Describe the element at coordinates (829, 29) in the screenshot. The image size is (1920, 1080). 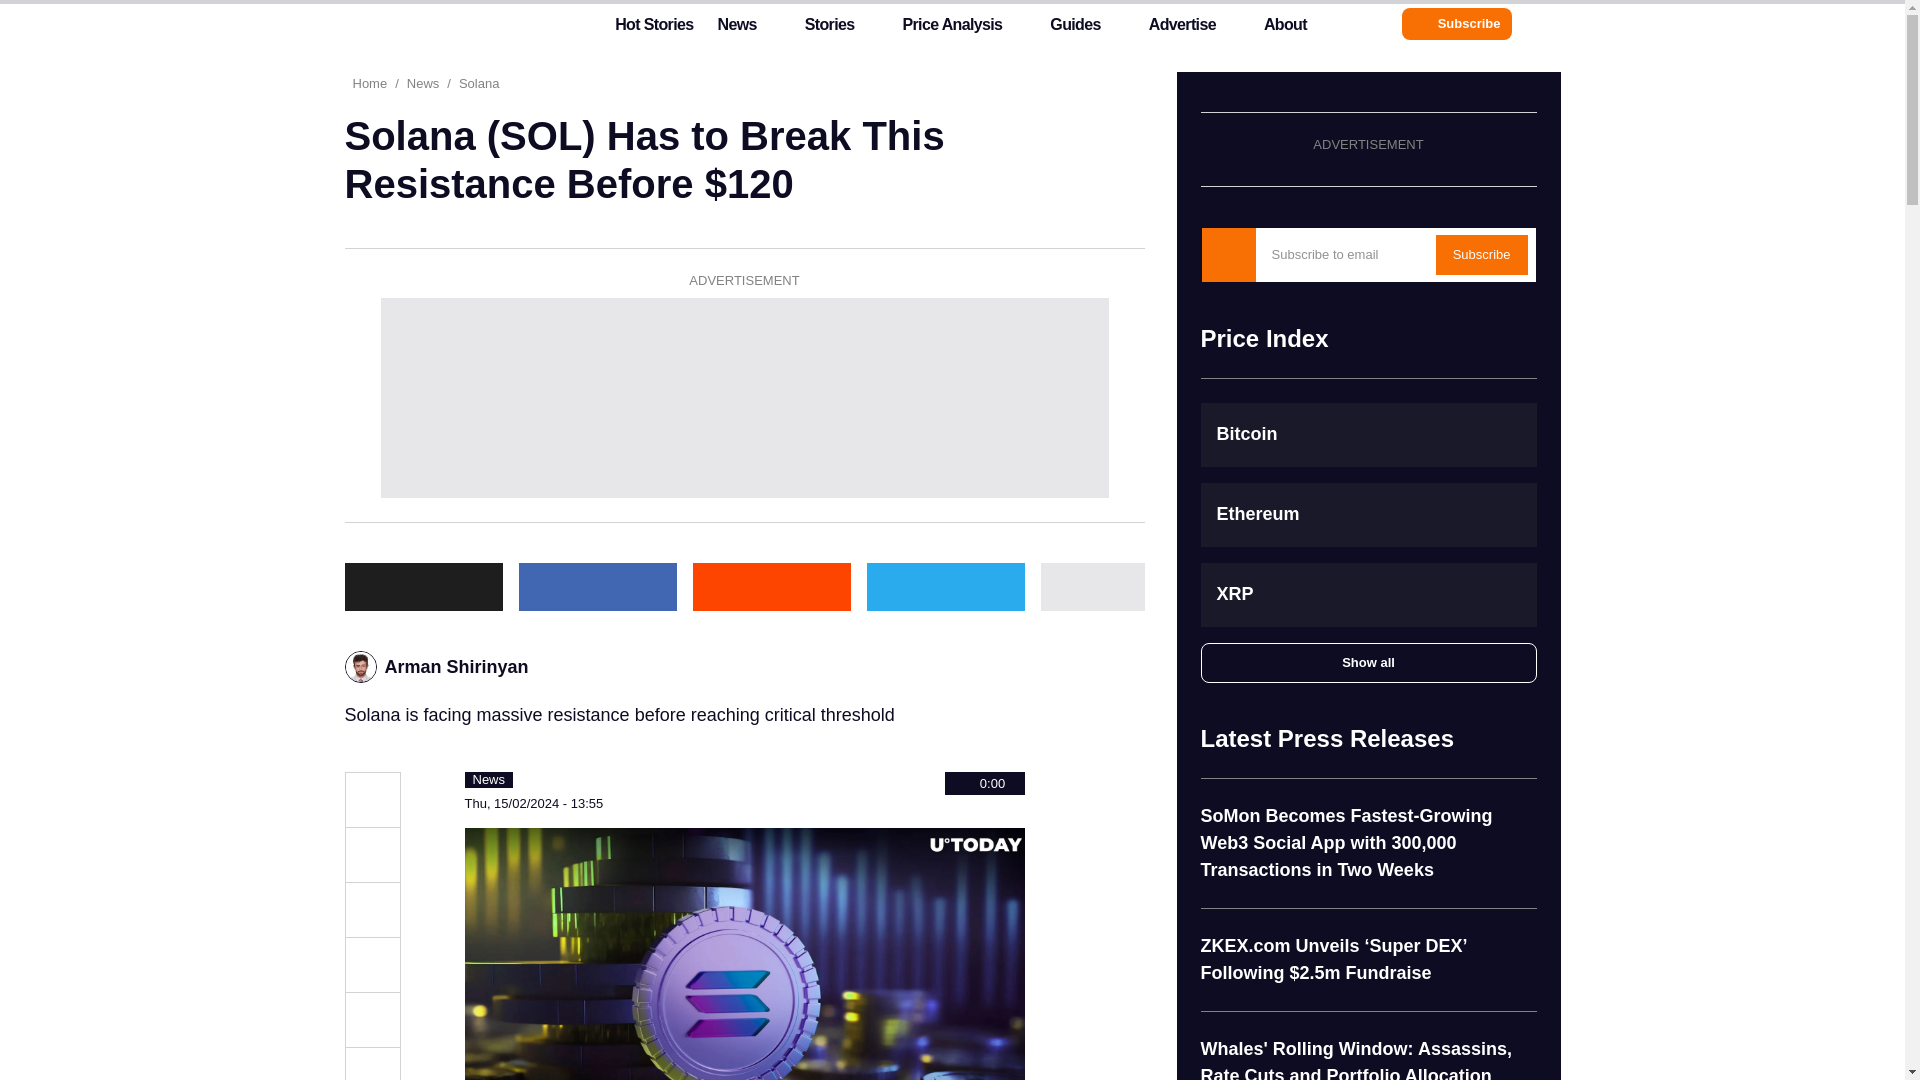
I see `Stories` at that location.